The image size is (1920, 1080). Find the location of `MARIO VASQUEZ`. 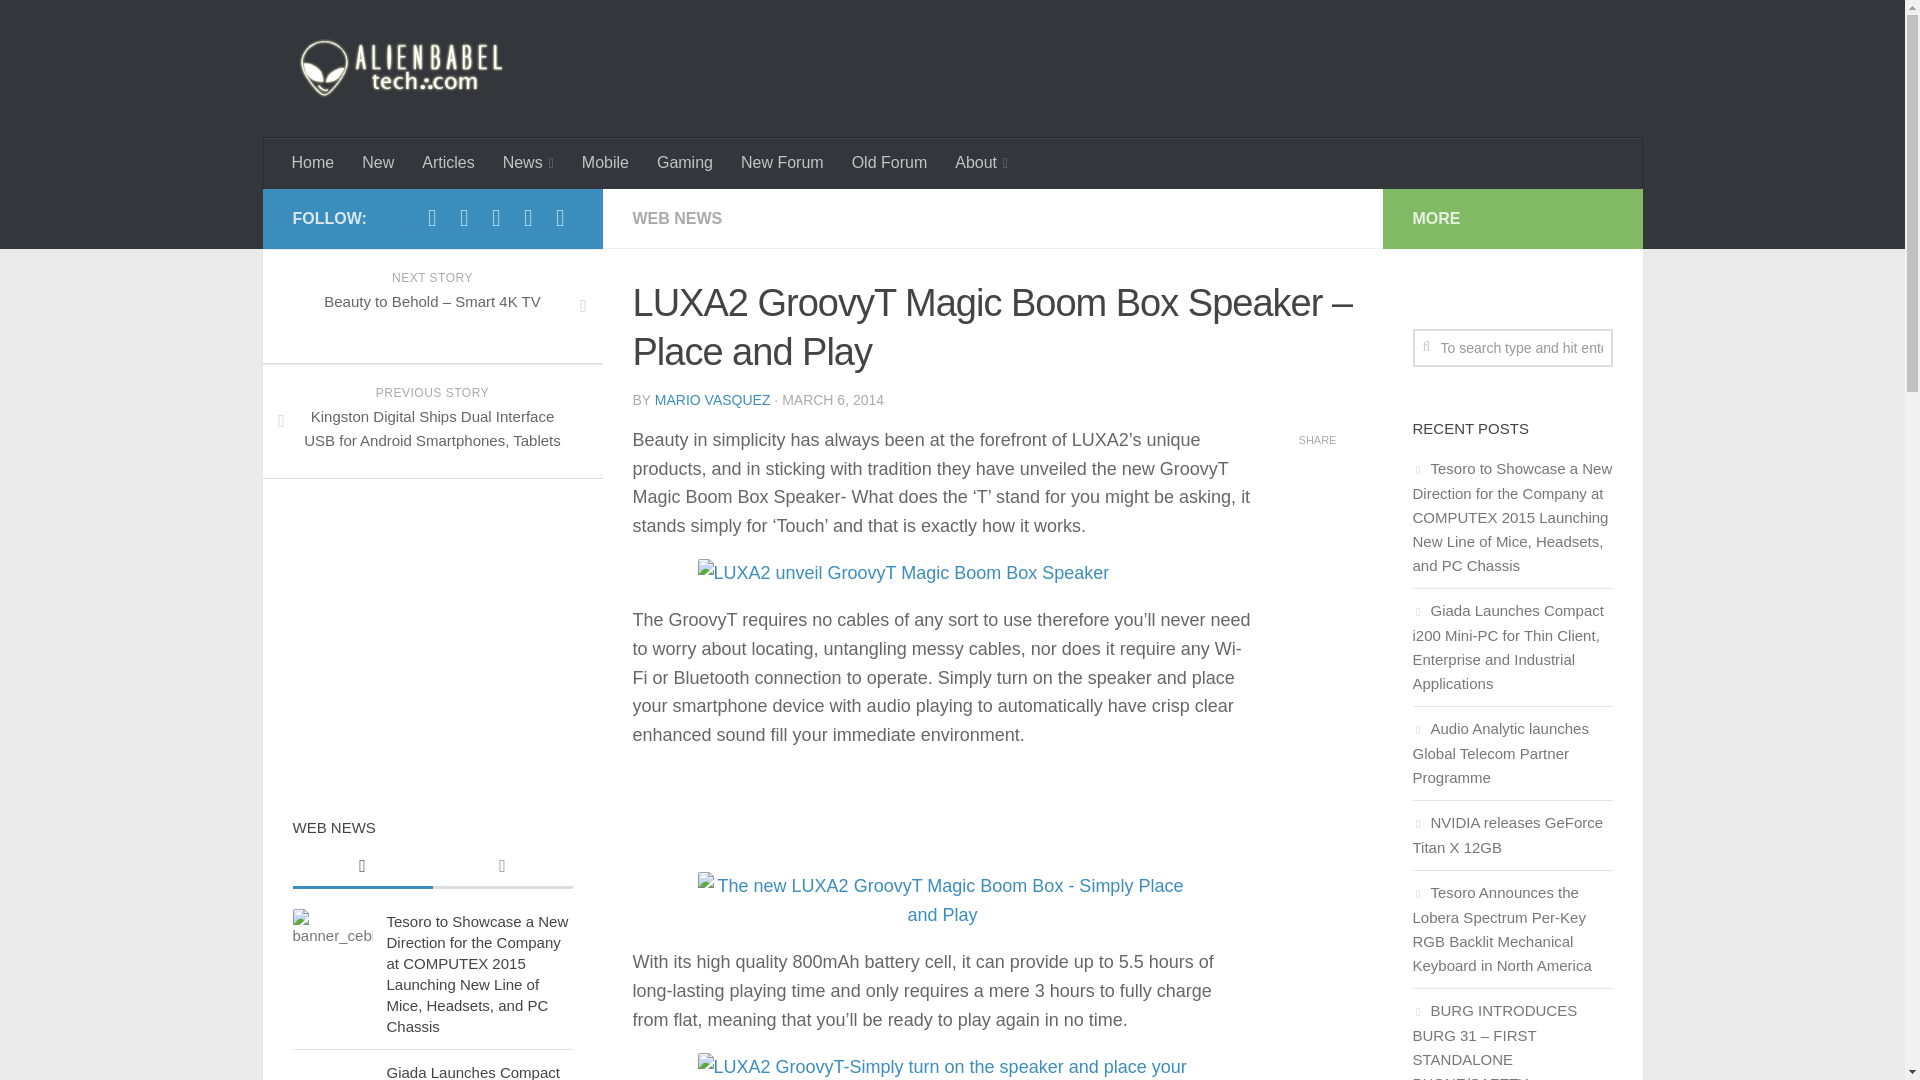

MARIO VASQUEZ is located at coordinates (712, 400).